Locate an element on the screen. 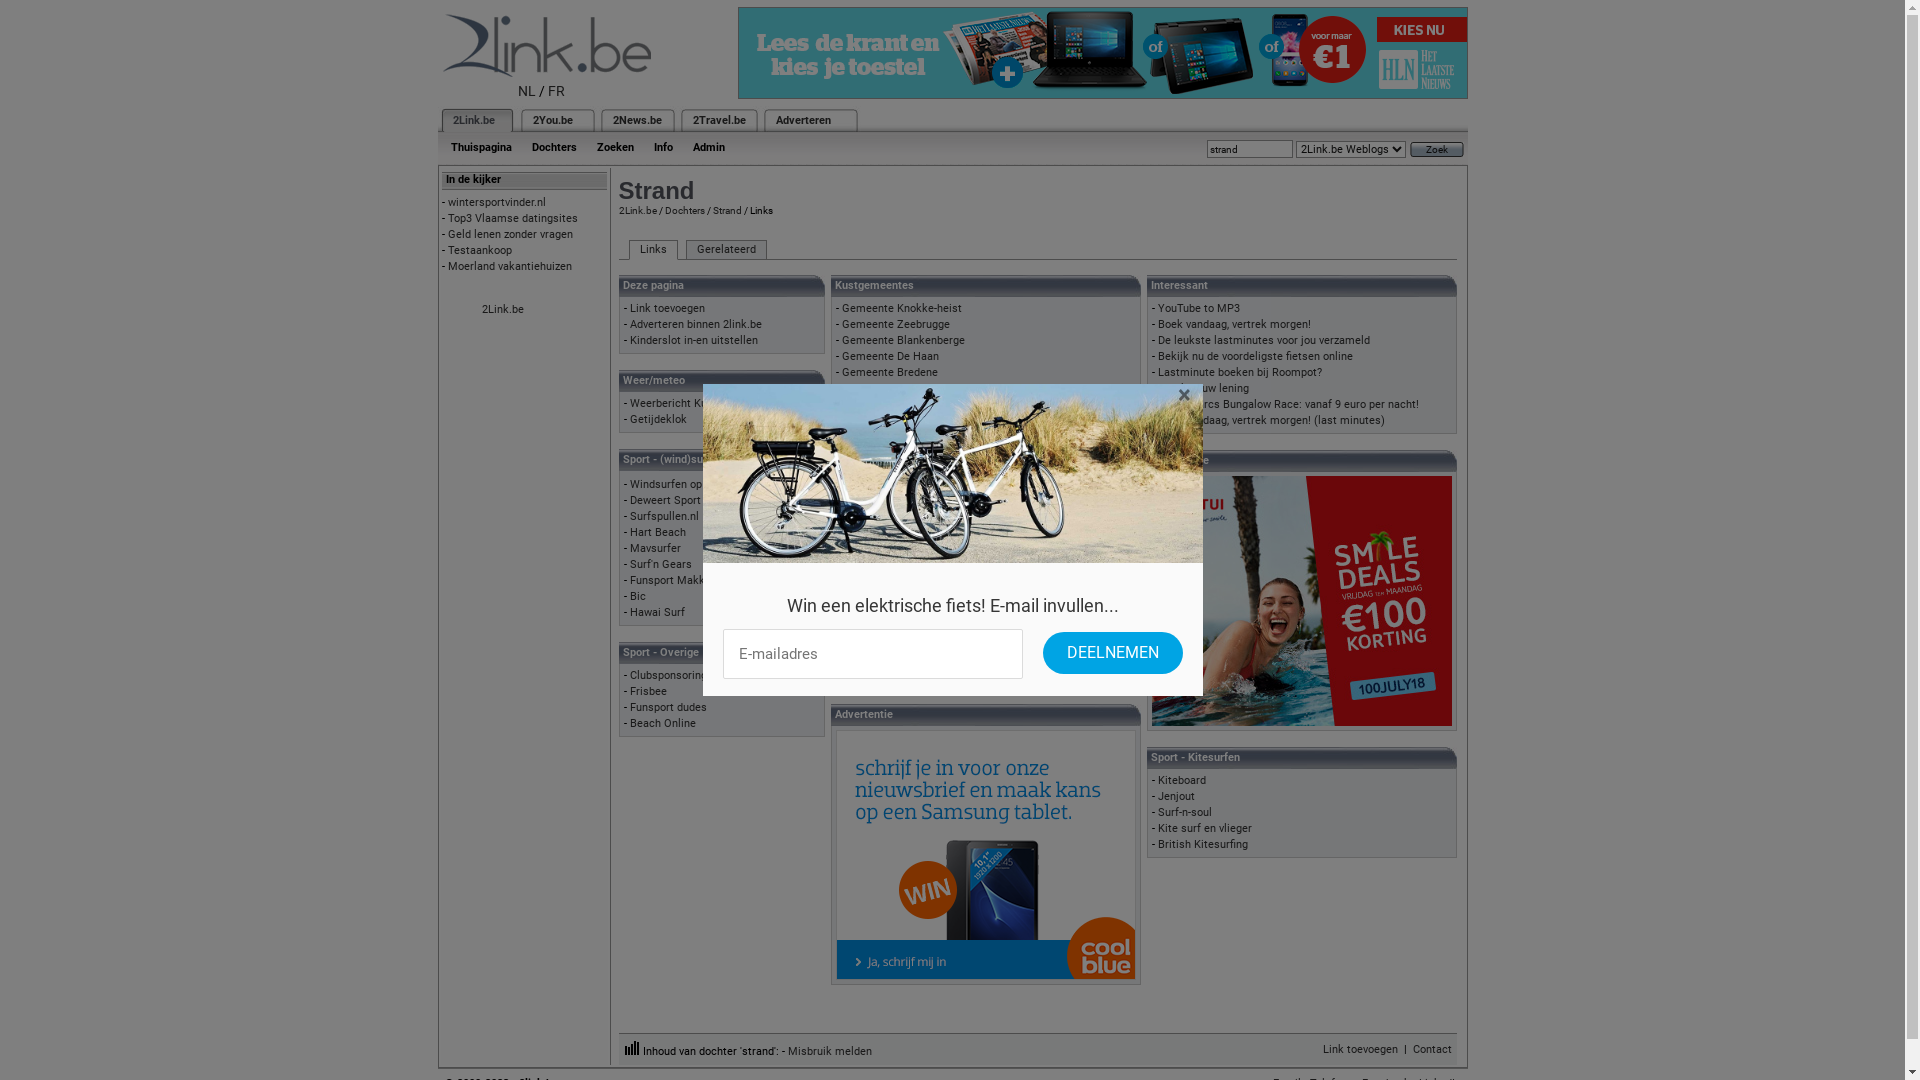 This screenshot has height=1080, width=1920. Lastminute boeken bij Roompot? is located at coordinates (1240, 372).